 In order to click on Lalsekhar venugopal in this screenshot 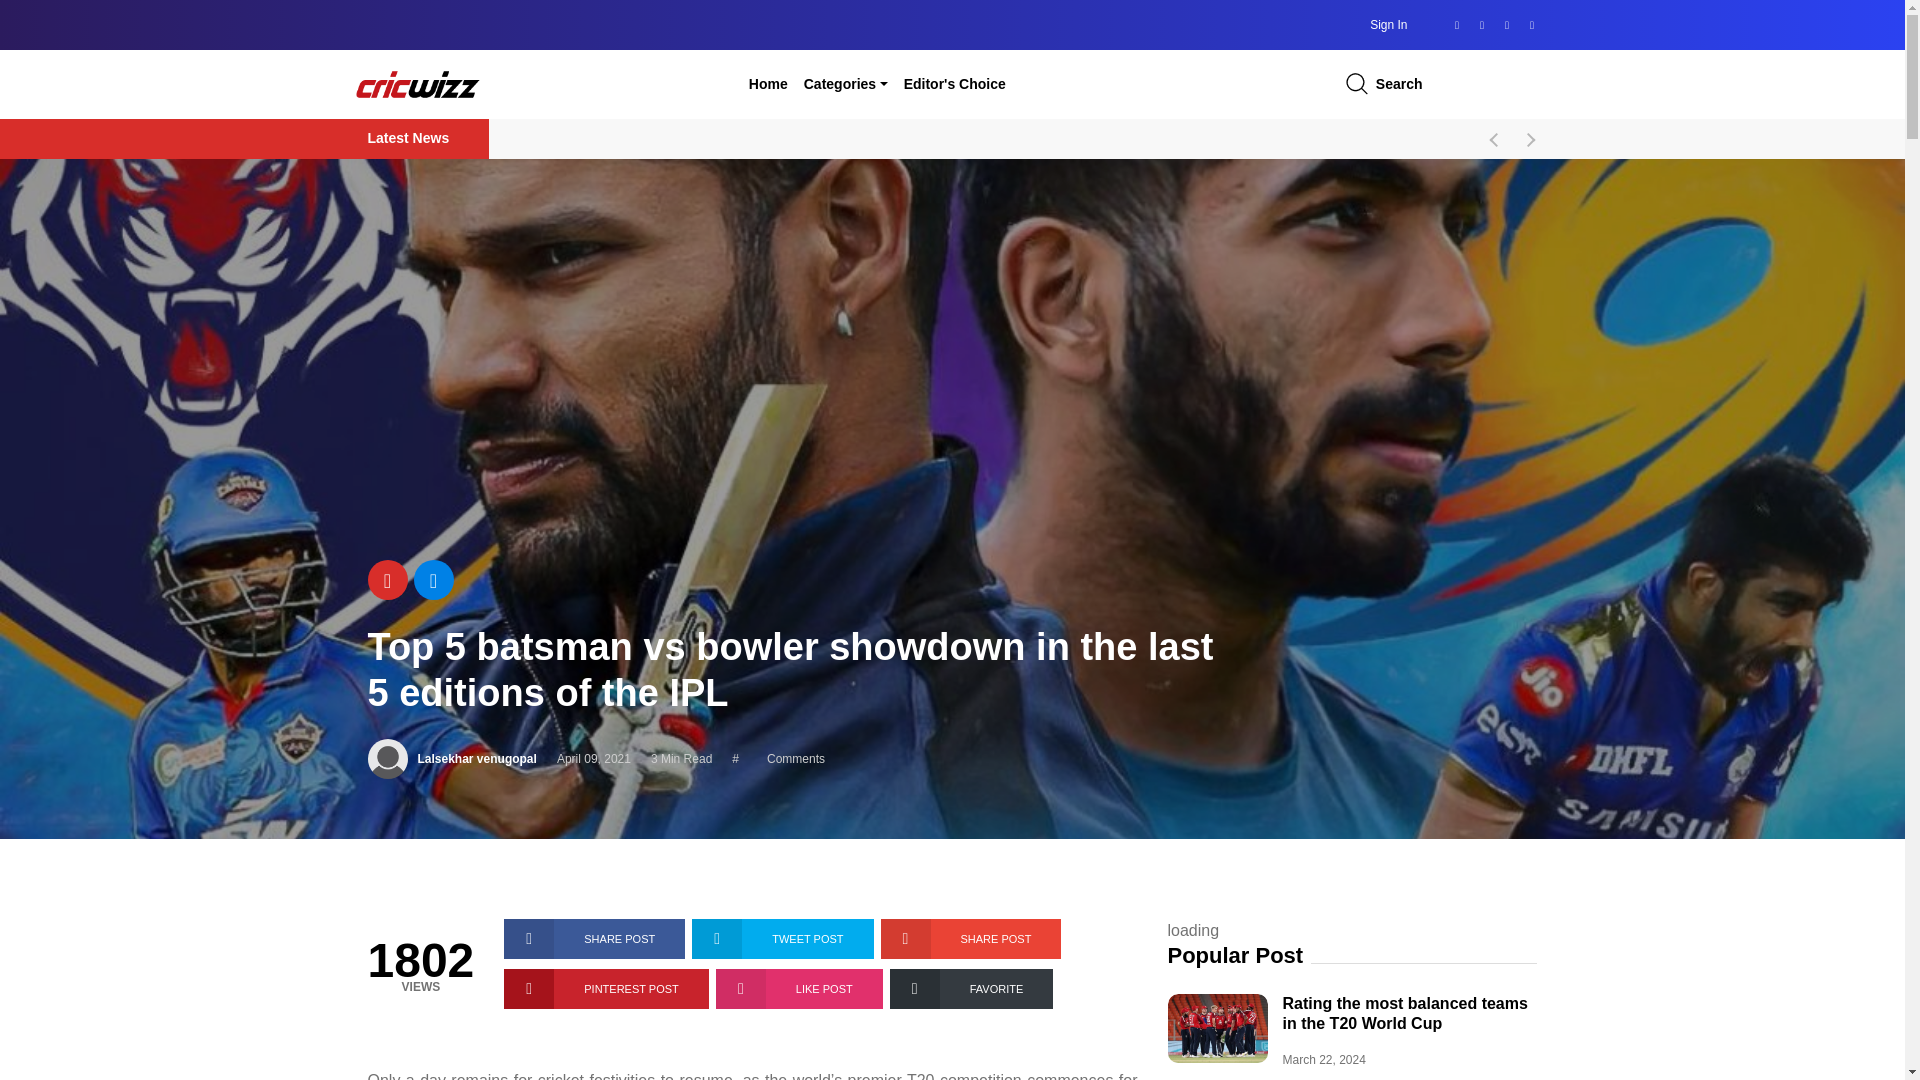, I will do `click(478, 758)`.